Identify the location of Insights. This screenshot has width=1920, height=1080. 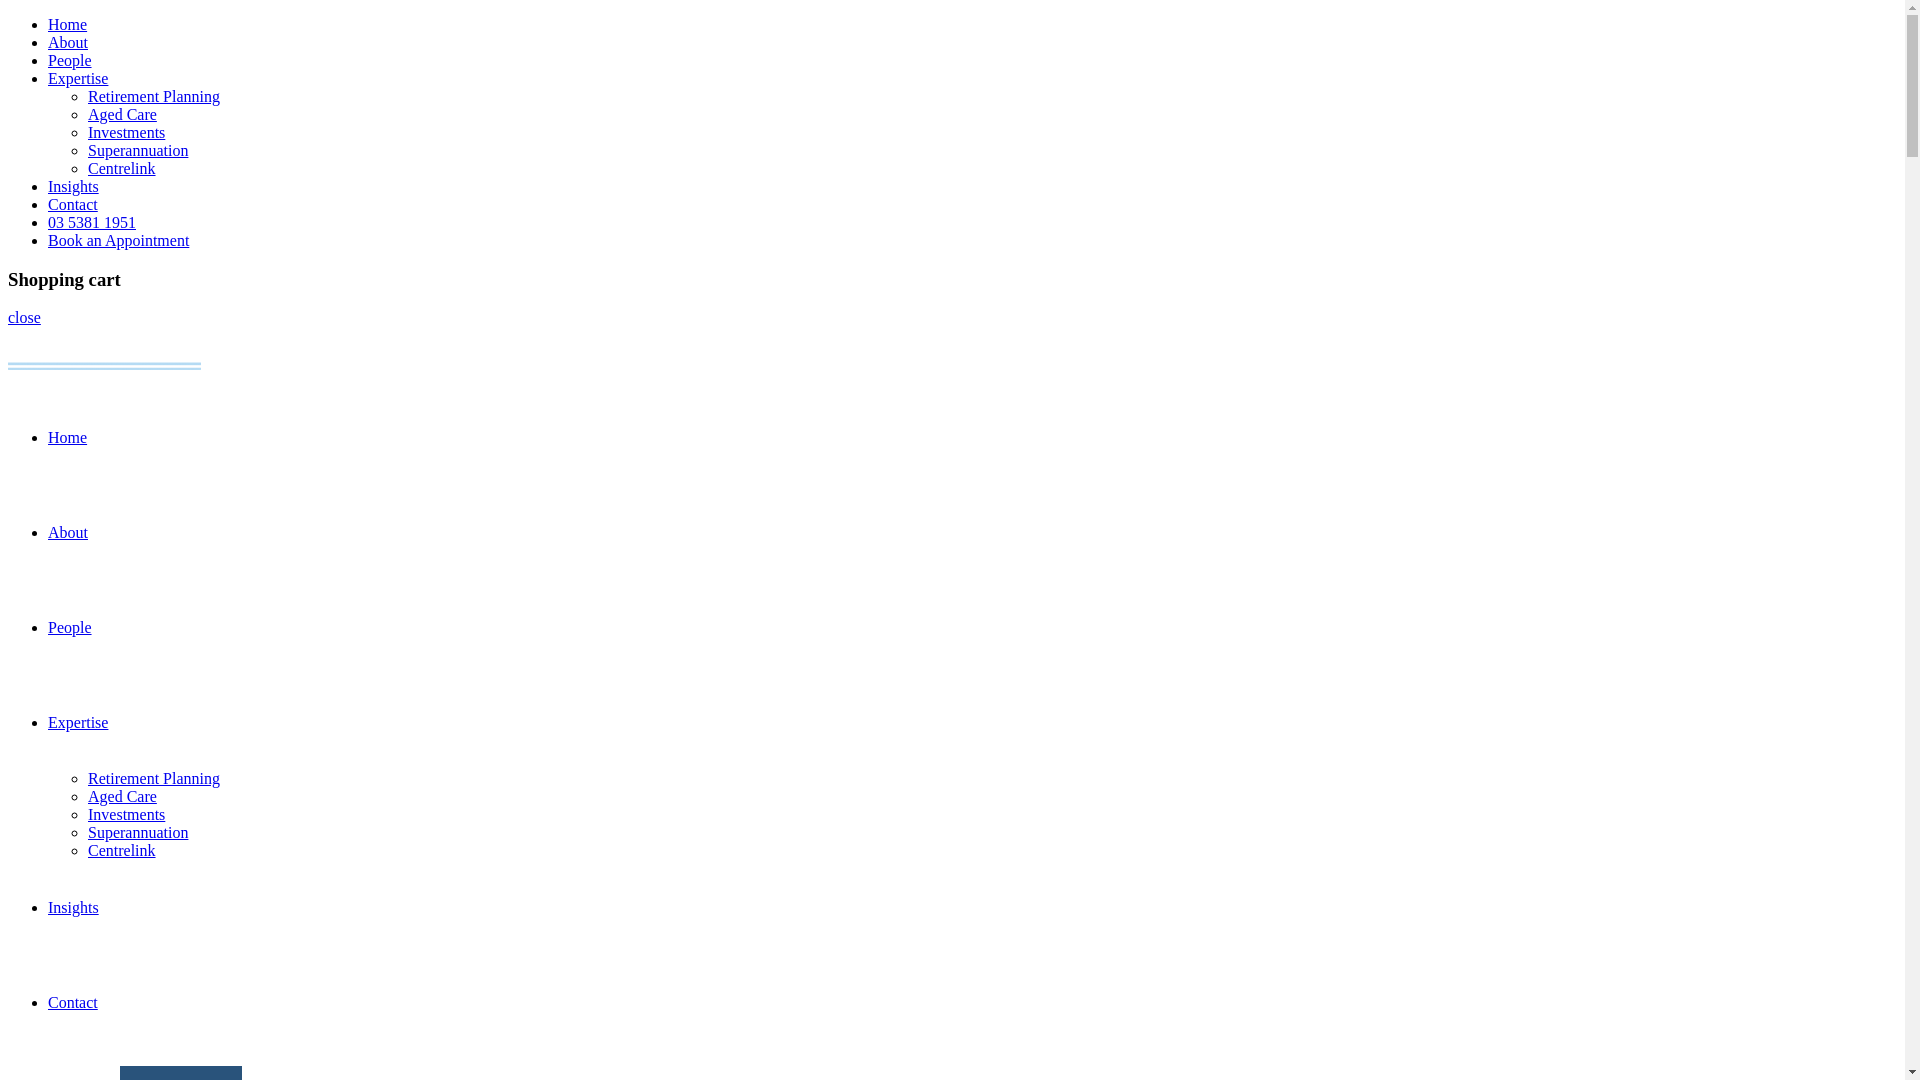
(74, 186).